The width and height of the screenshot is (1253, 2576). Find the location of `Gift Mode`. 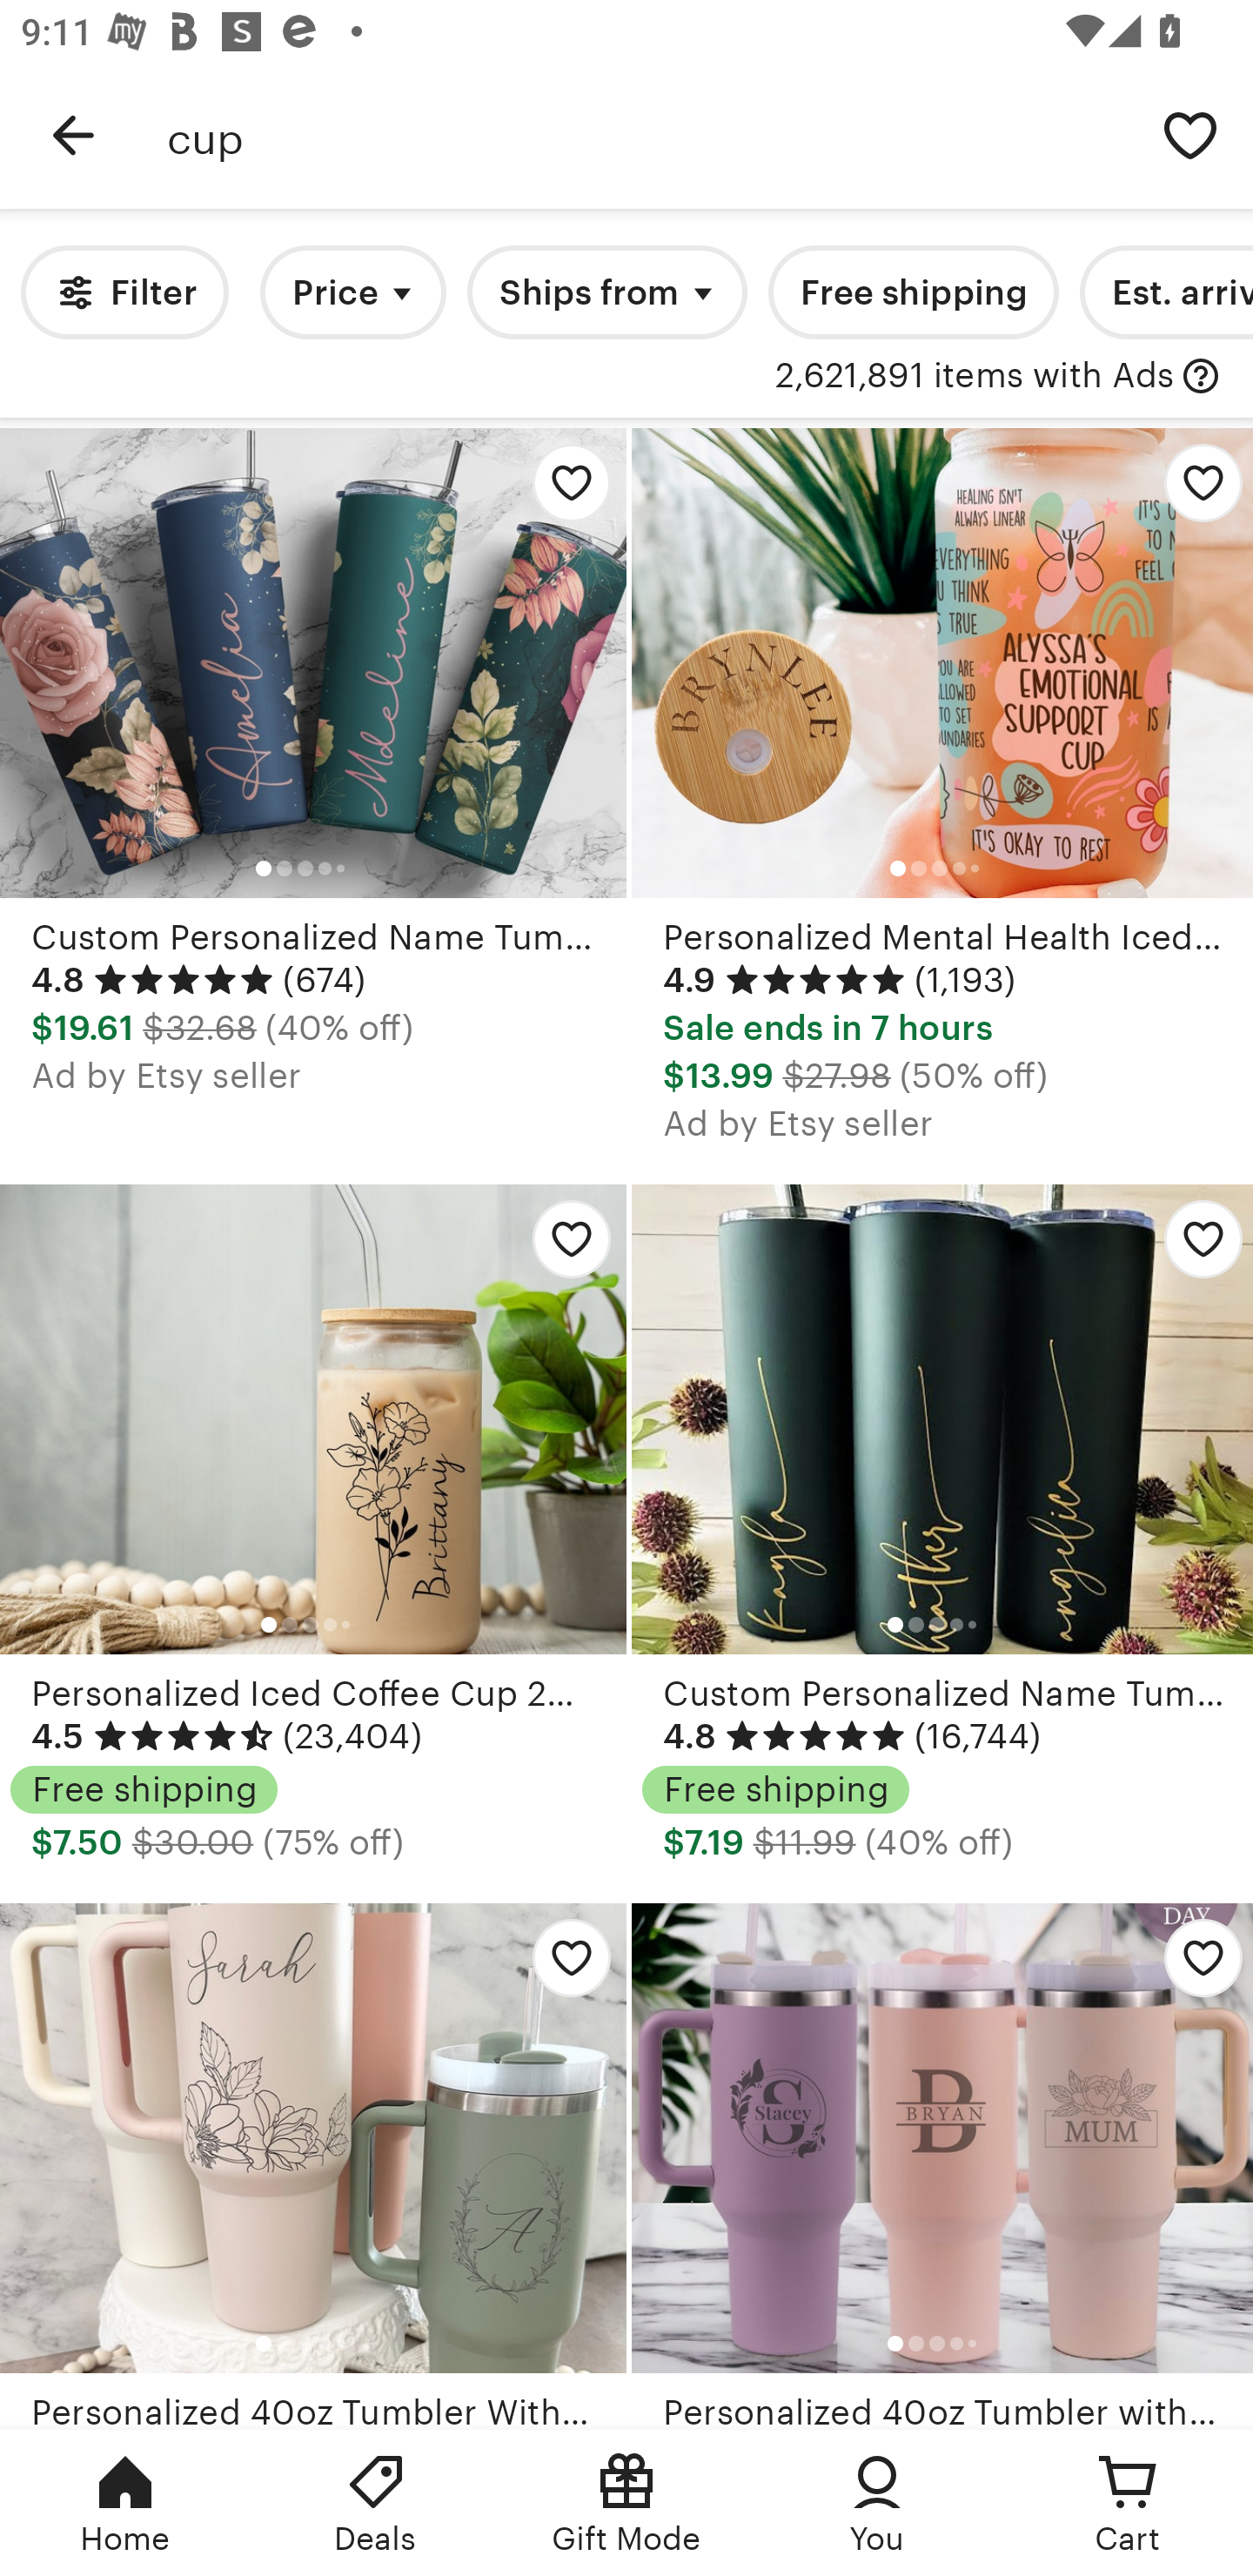

Gift Mode is located at coordinates (626, 2503).